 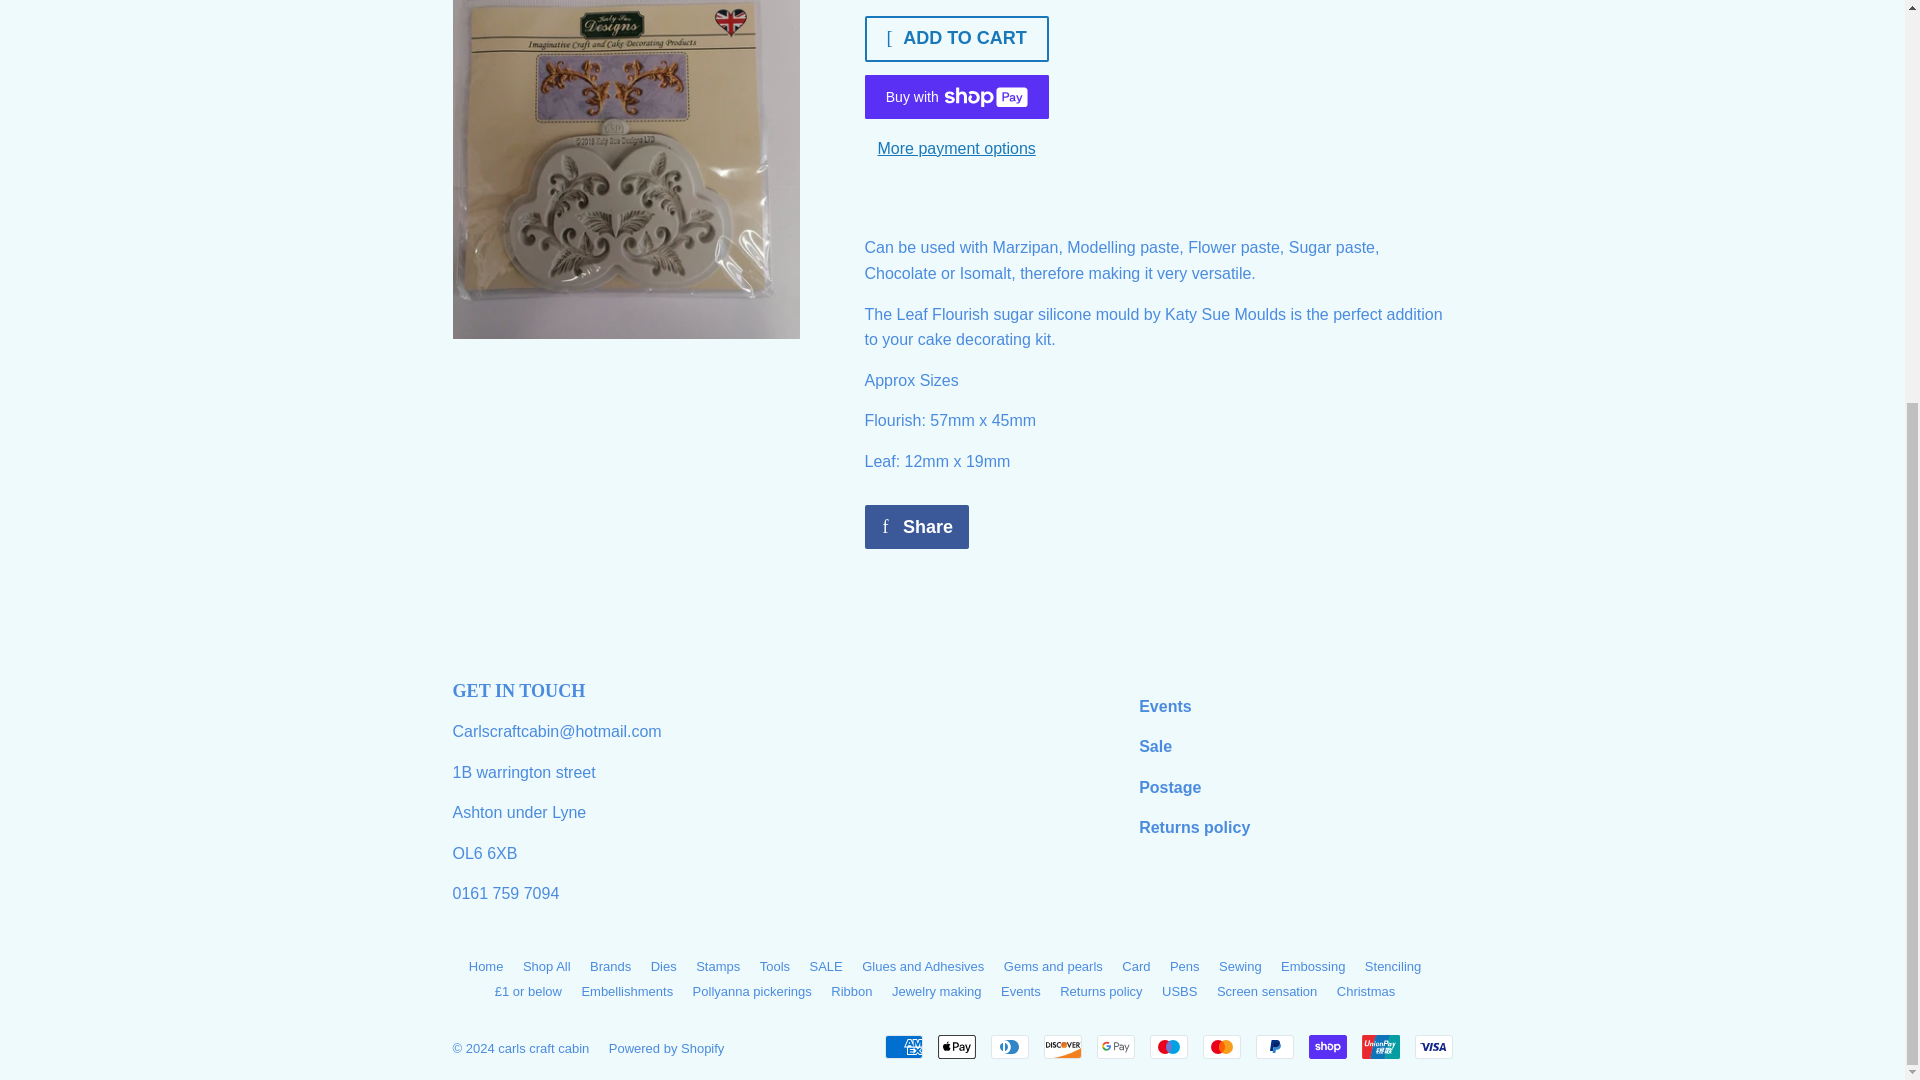 What do you see at coordinates (1326, 1046) in the screenshot?
I see `Shop Pay` at bounding box center [1326, 1046].